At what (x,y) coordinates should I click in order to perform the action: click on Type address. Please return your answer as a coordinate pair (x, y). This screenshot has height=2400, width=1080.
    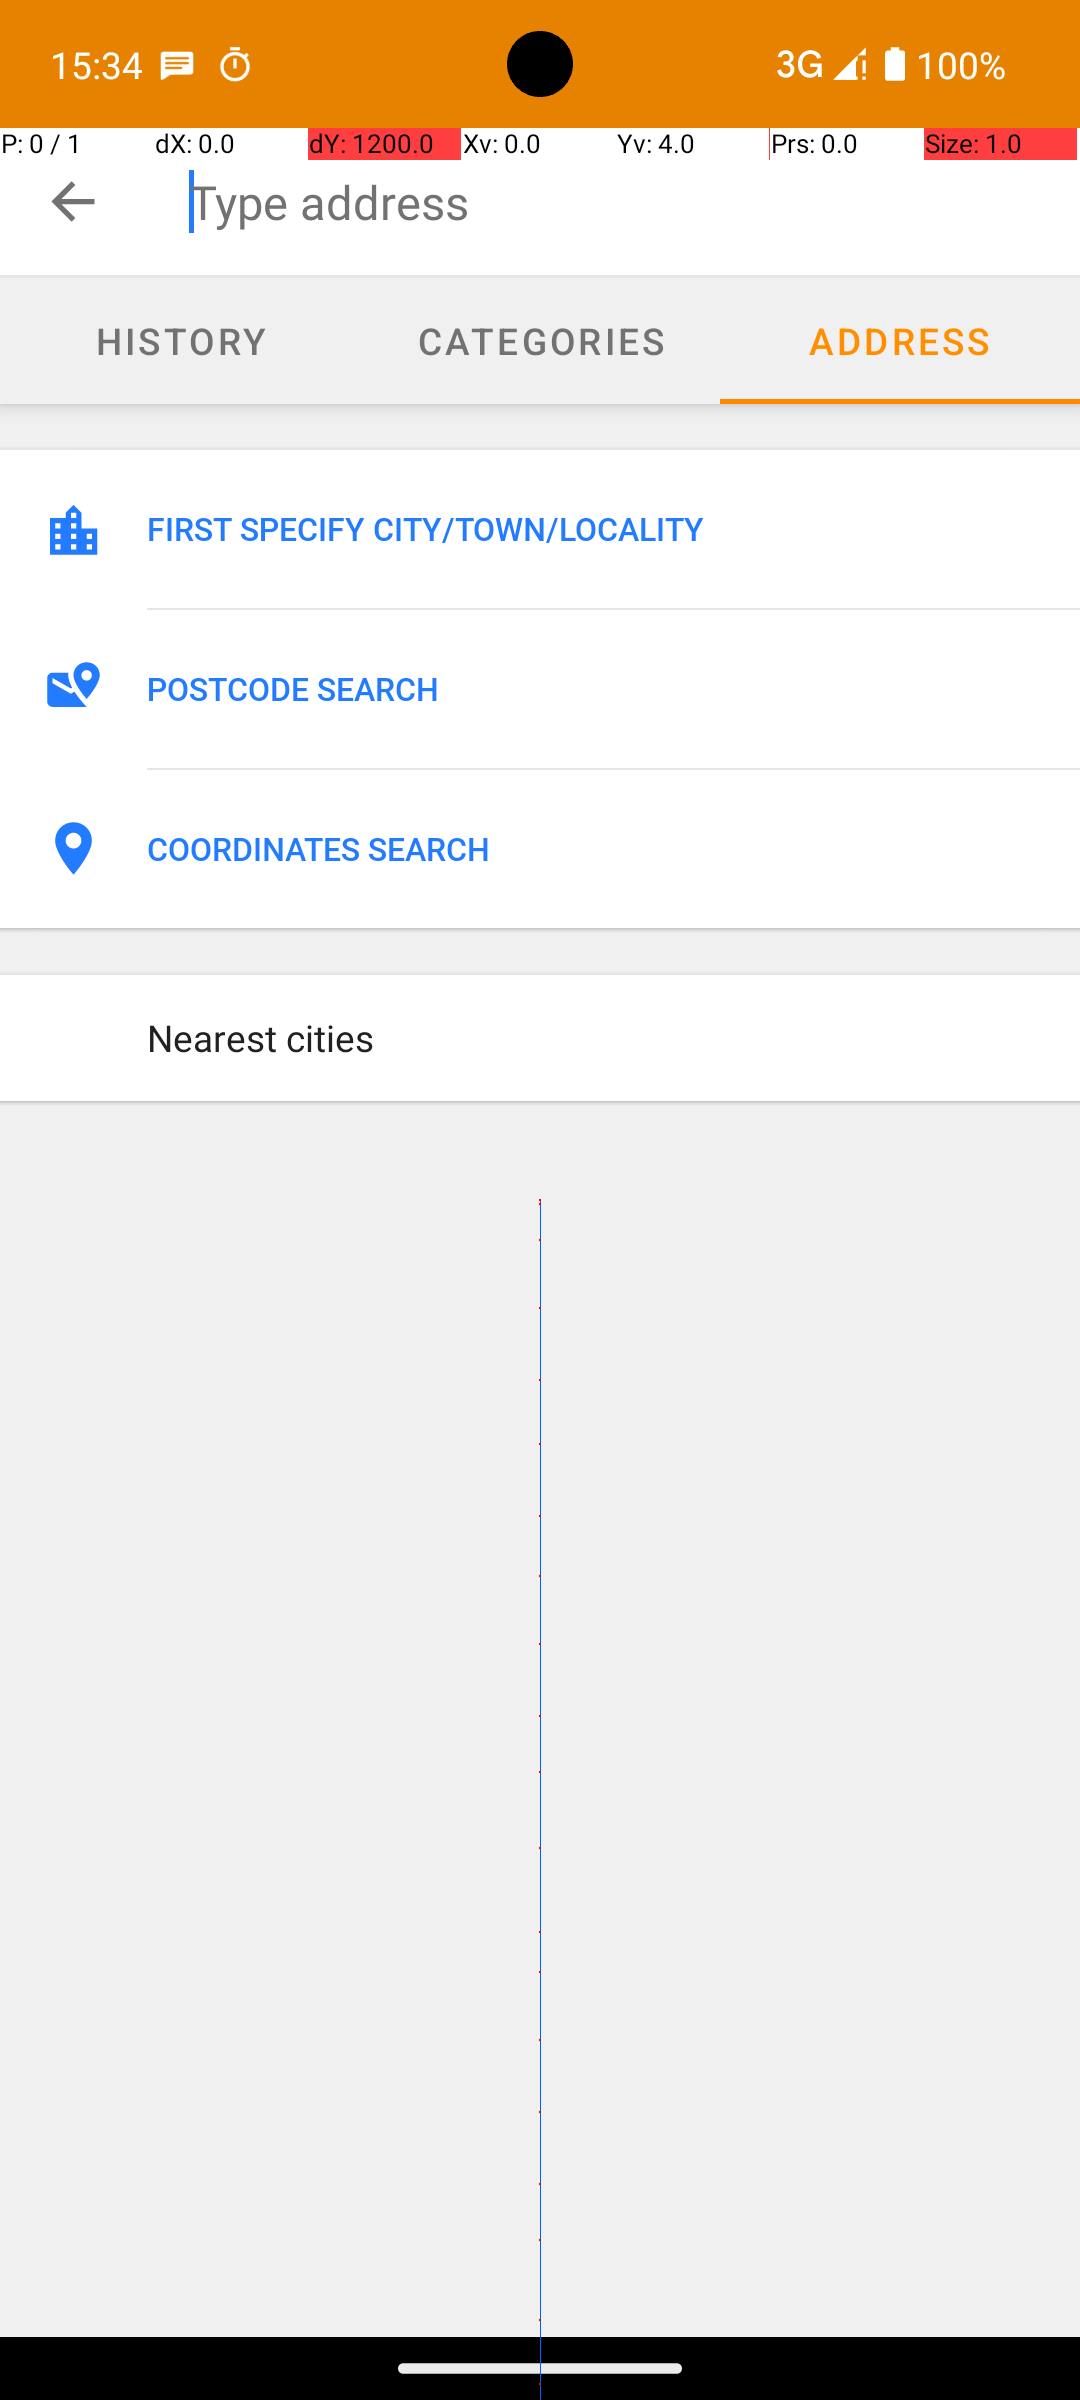
    Looking at the image, I should click on (634, 202).